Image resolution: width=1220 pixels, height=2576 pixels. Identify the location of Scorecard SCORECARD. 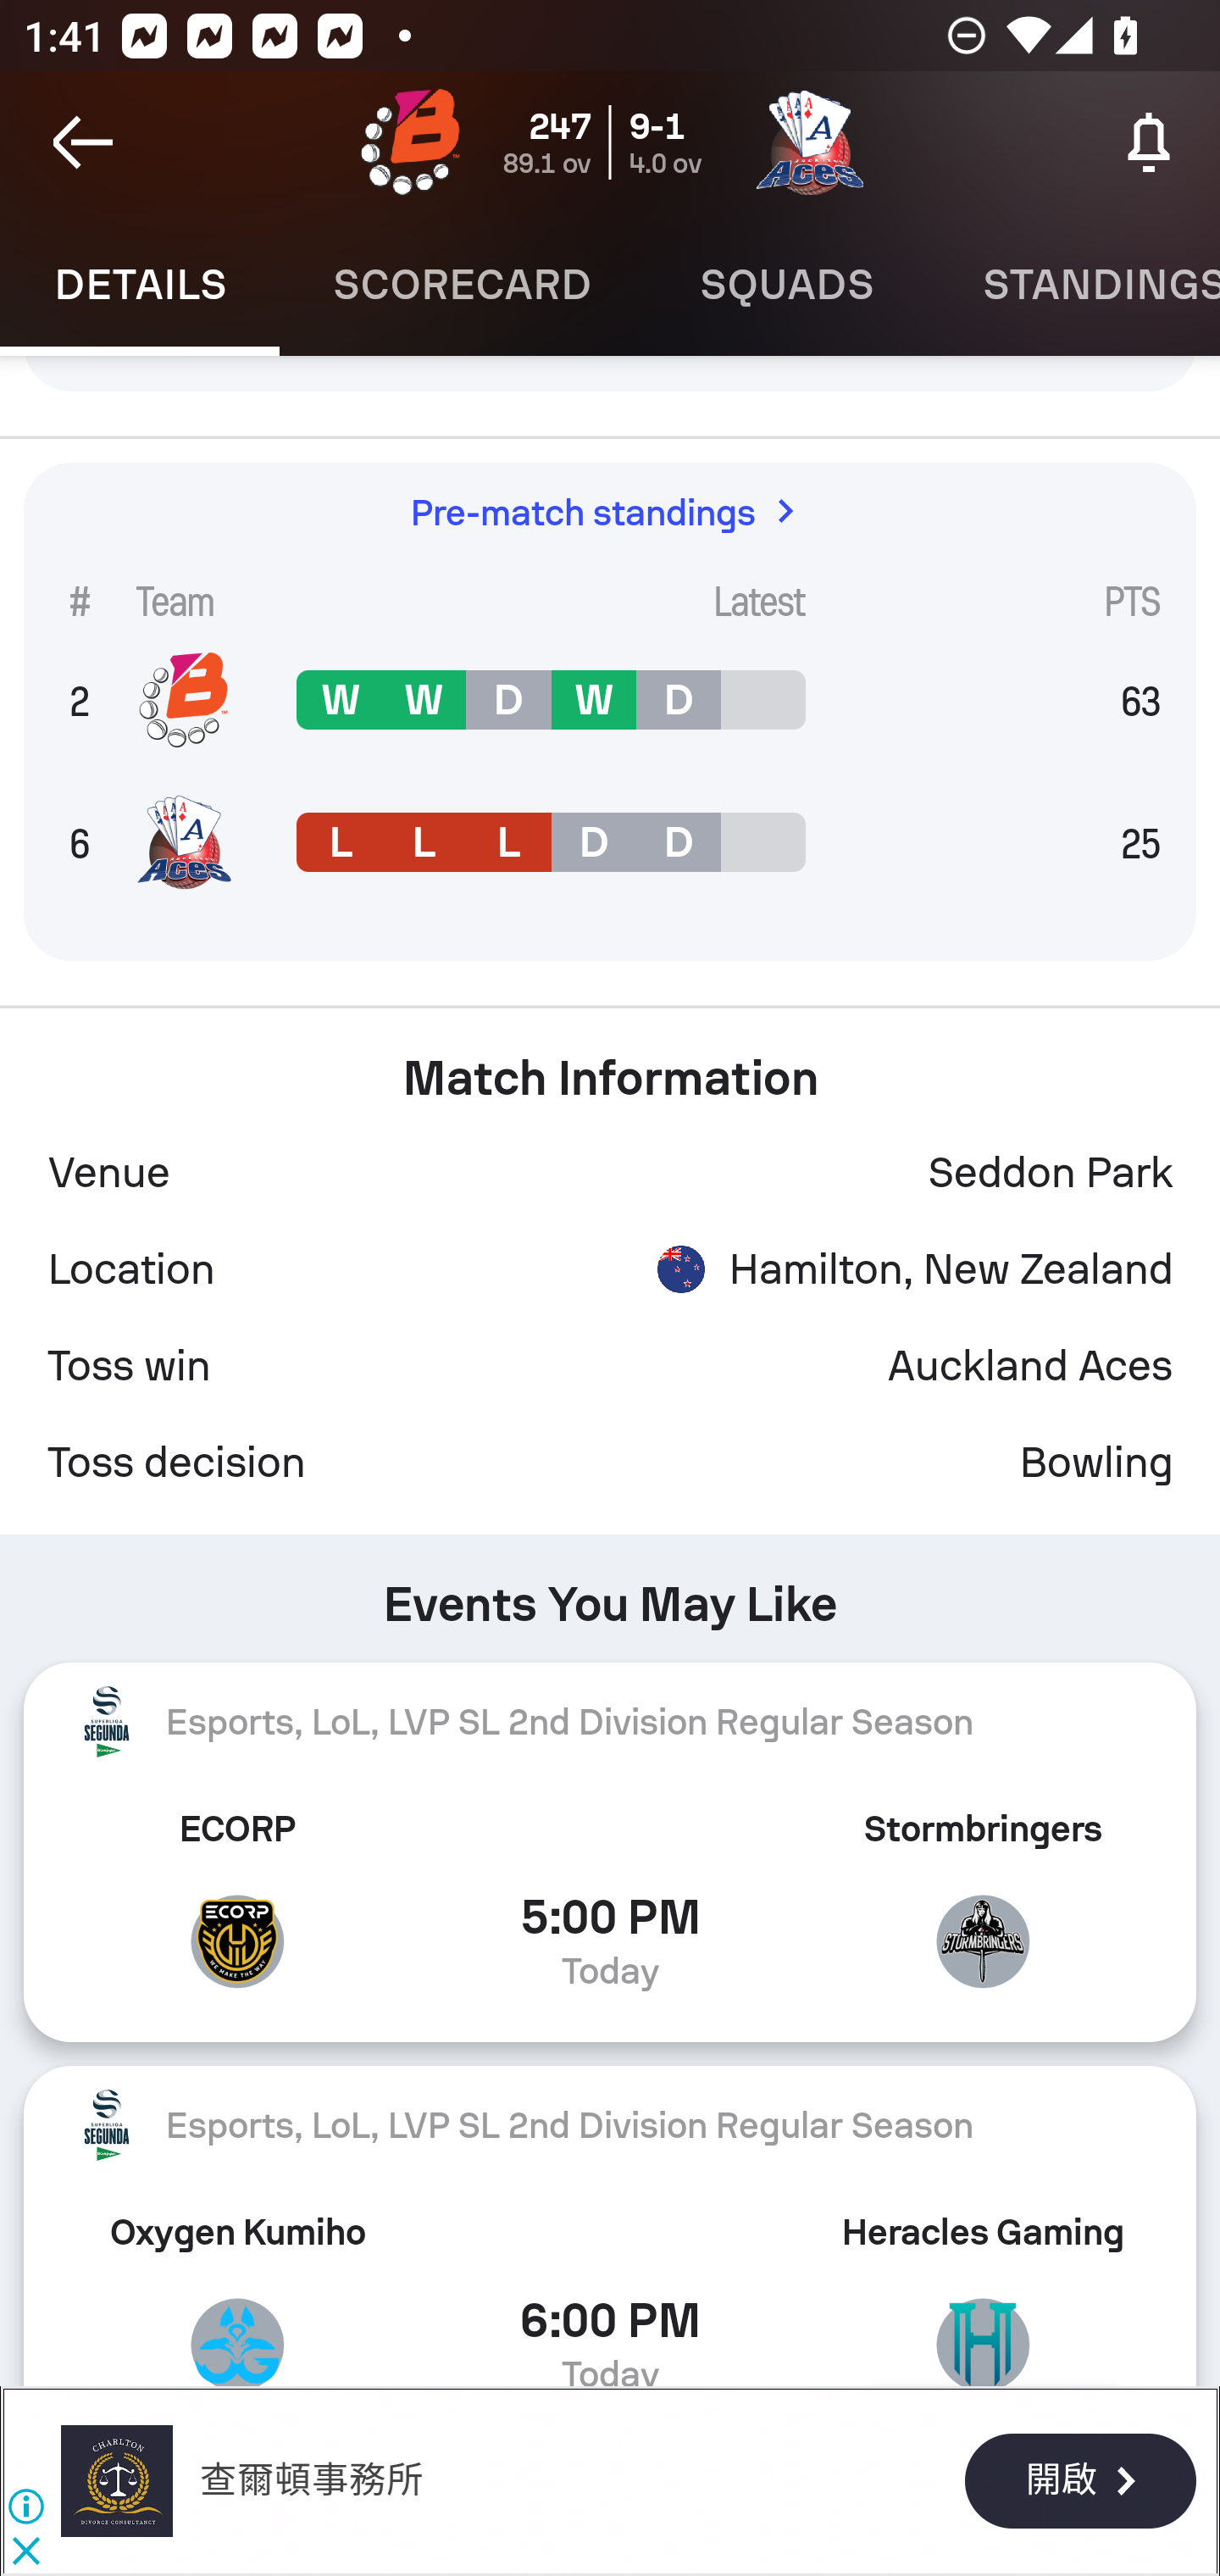
(463, 285).